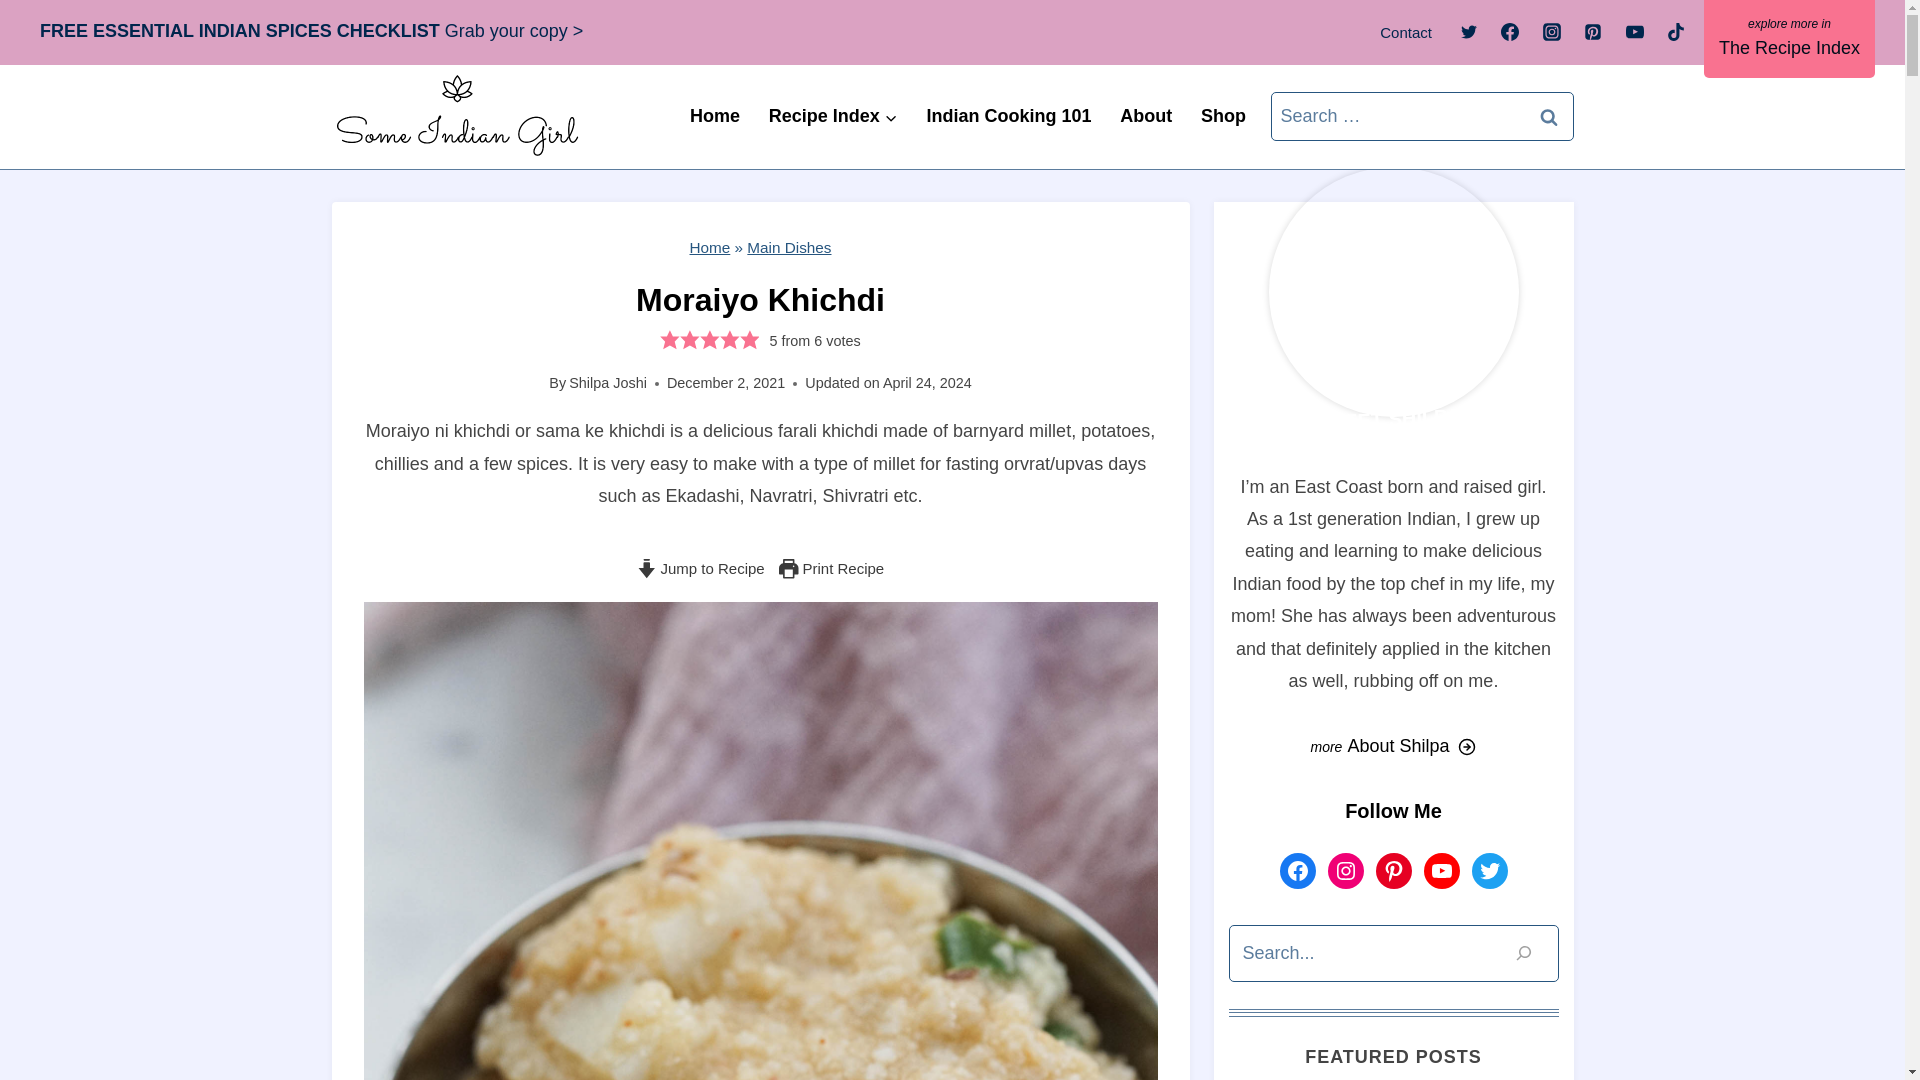 The height and width of the screenshot is (1080, 1920). What do you see at coordinates (1549, 116) in the screenshot?
I see `Search` at bounding box center [1549, 116].